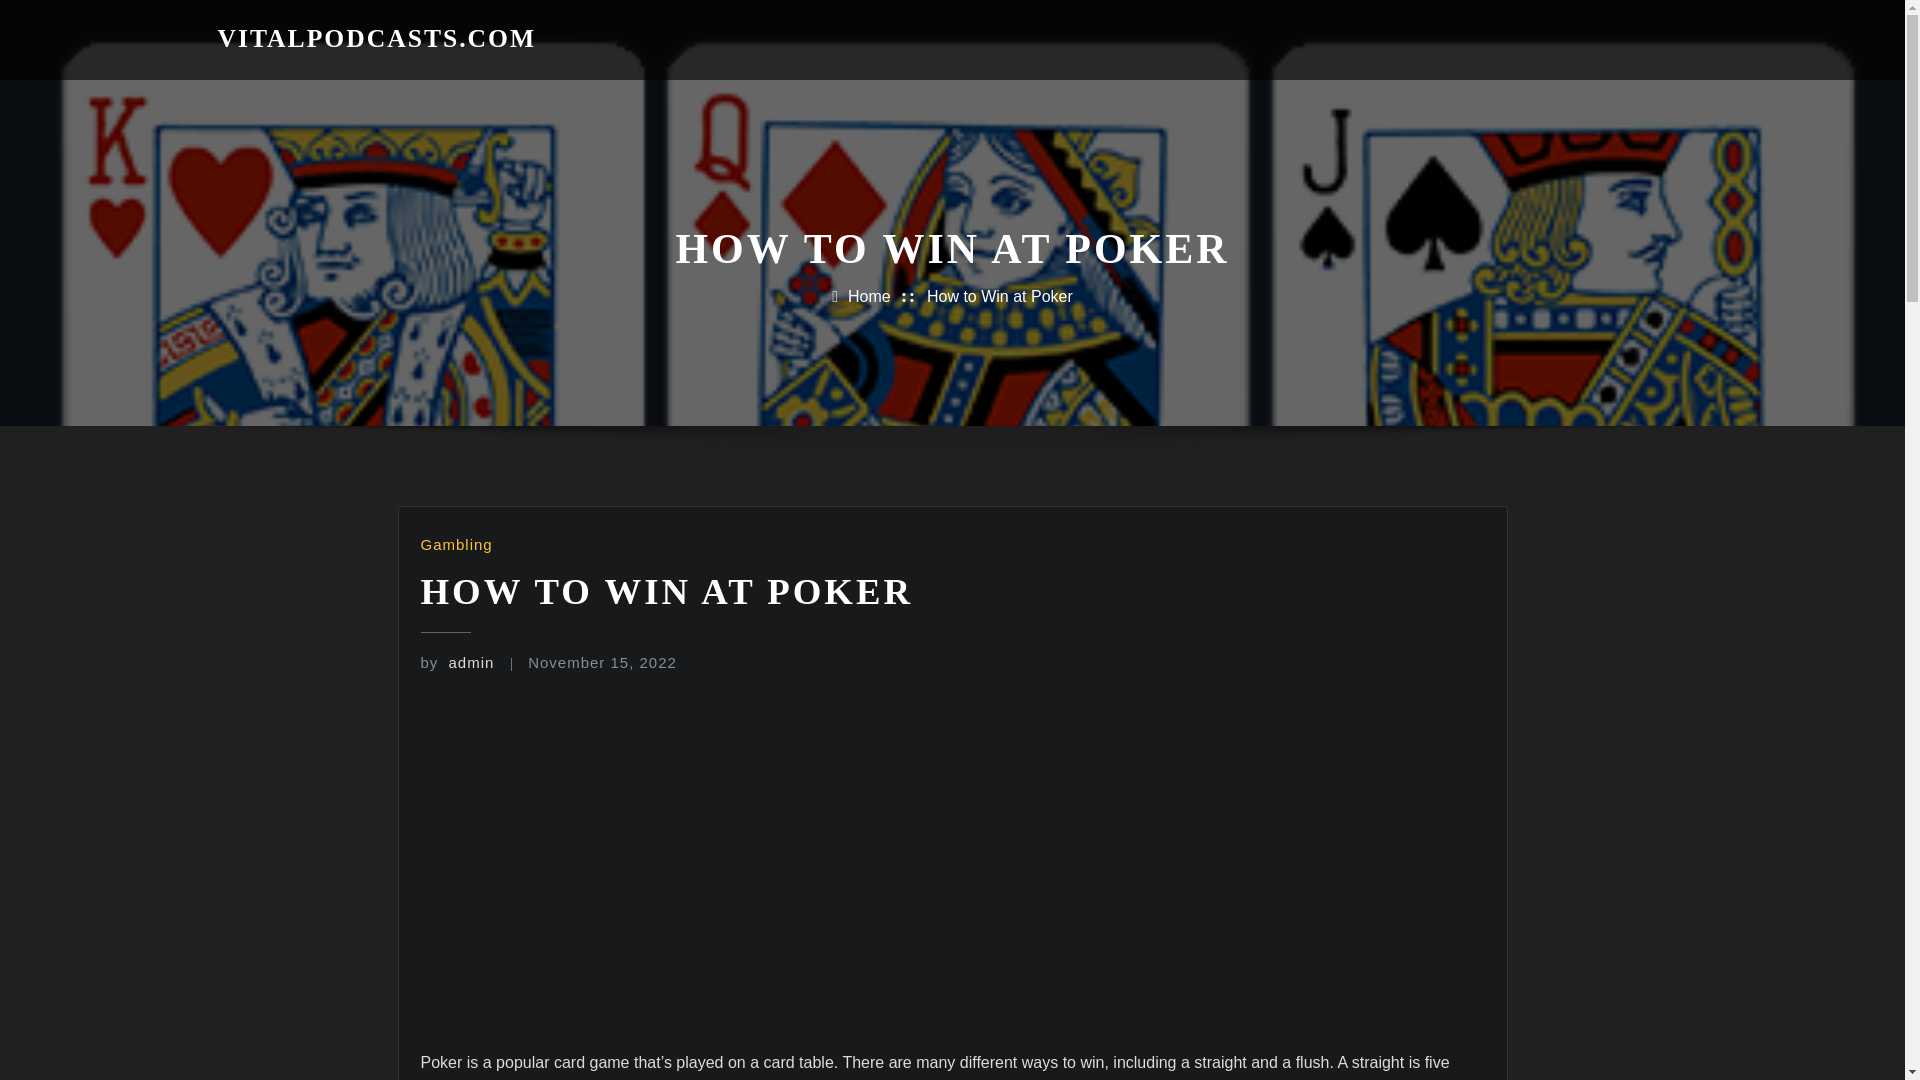 The height and width of the screenshot is (1080, 1920). I want to click on Home, so click(869, 296).